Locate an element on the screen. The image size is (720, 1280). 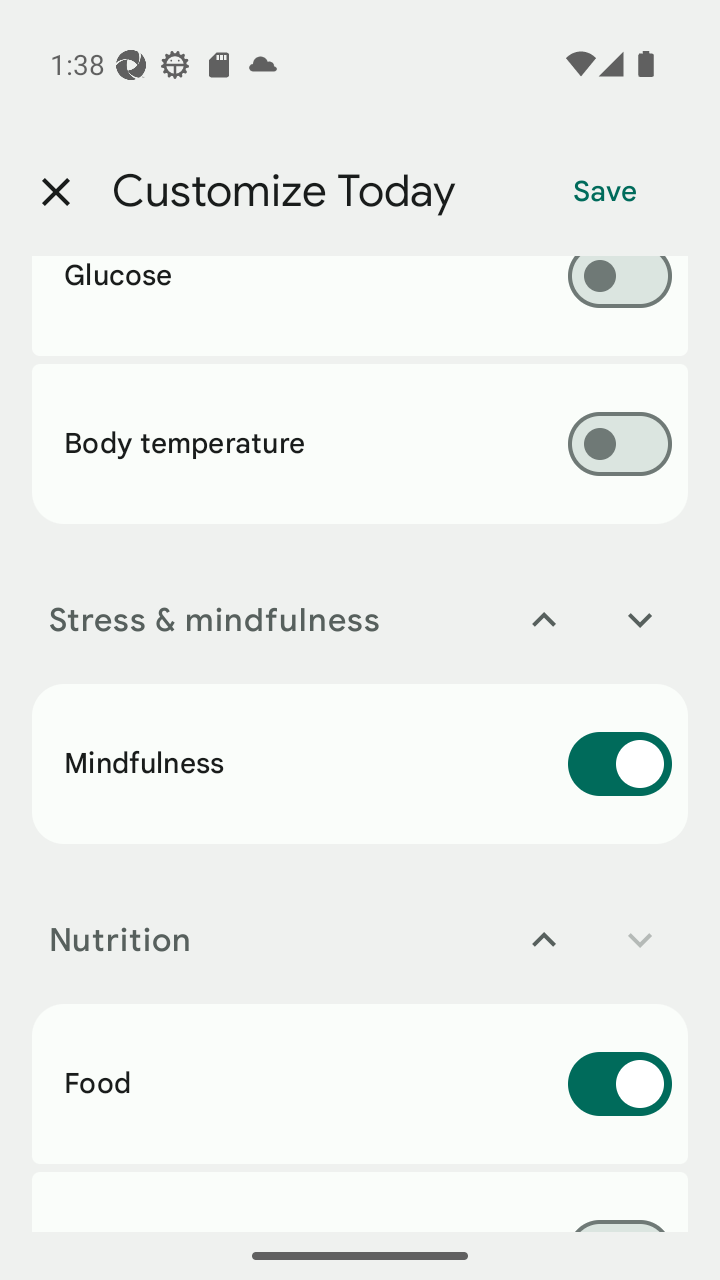
Save is located at coordinates (605, 192).